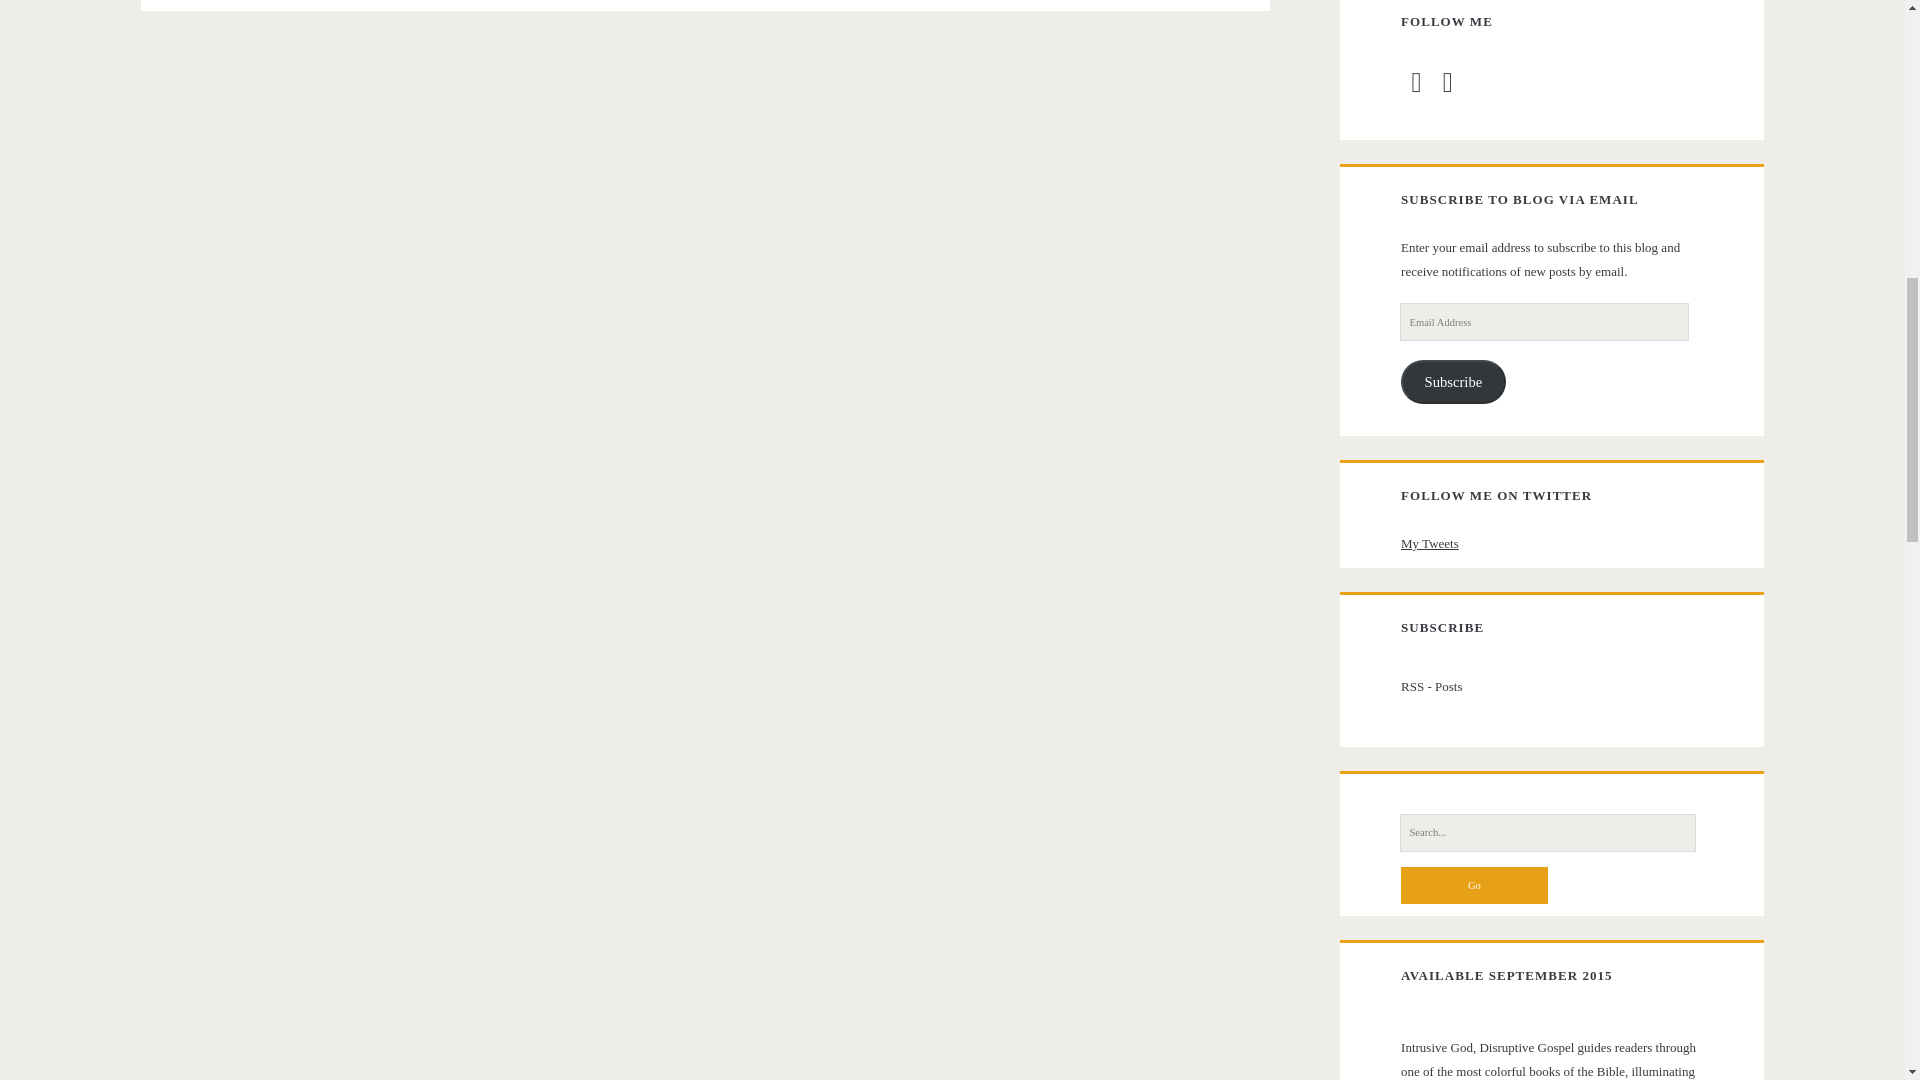 The width and height of the screenshot is (1920, 1080). I want to click on RSS - Posts, so click(1549, 686).